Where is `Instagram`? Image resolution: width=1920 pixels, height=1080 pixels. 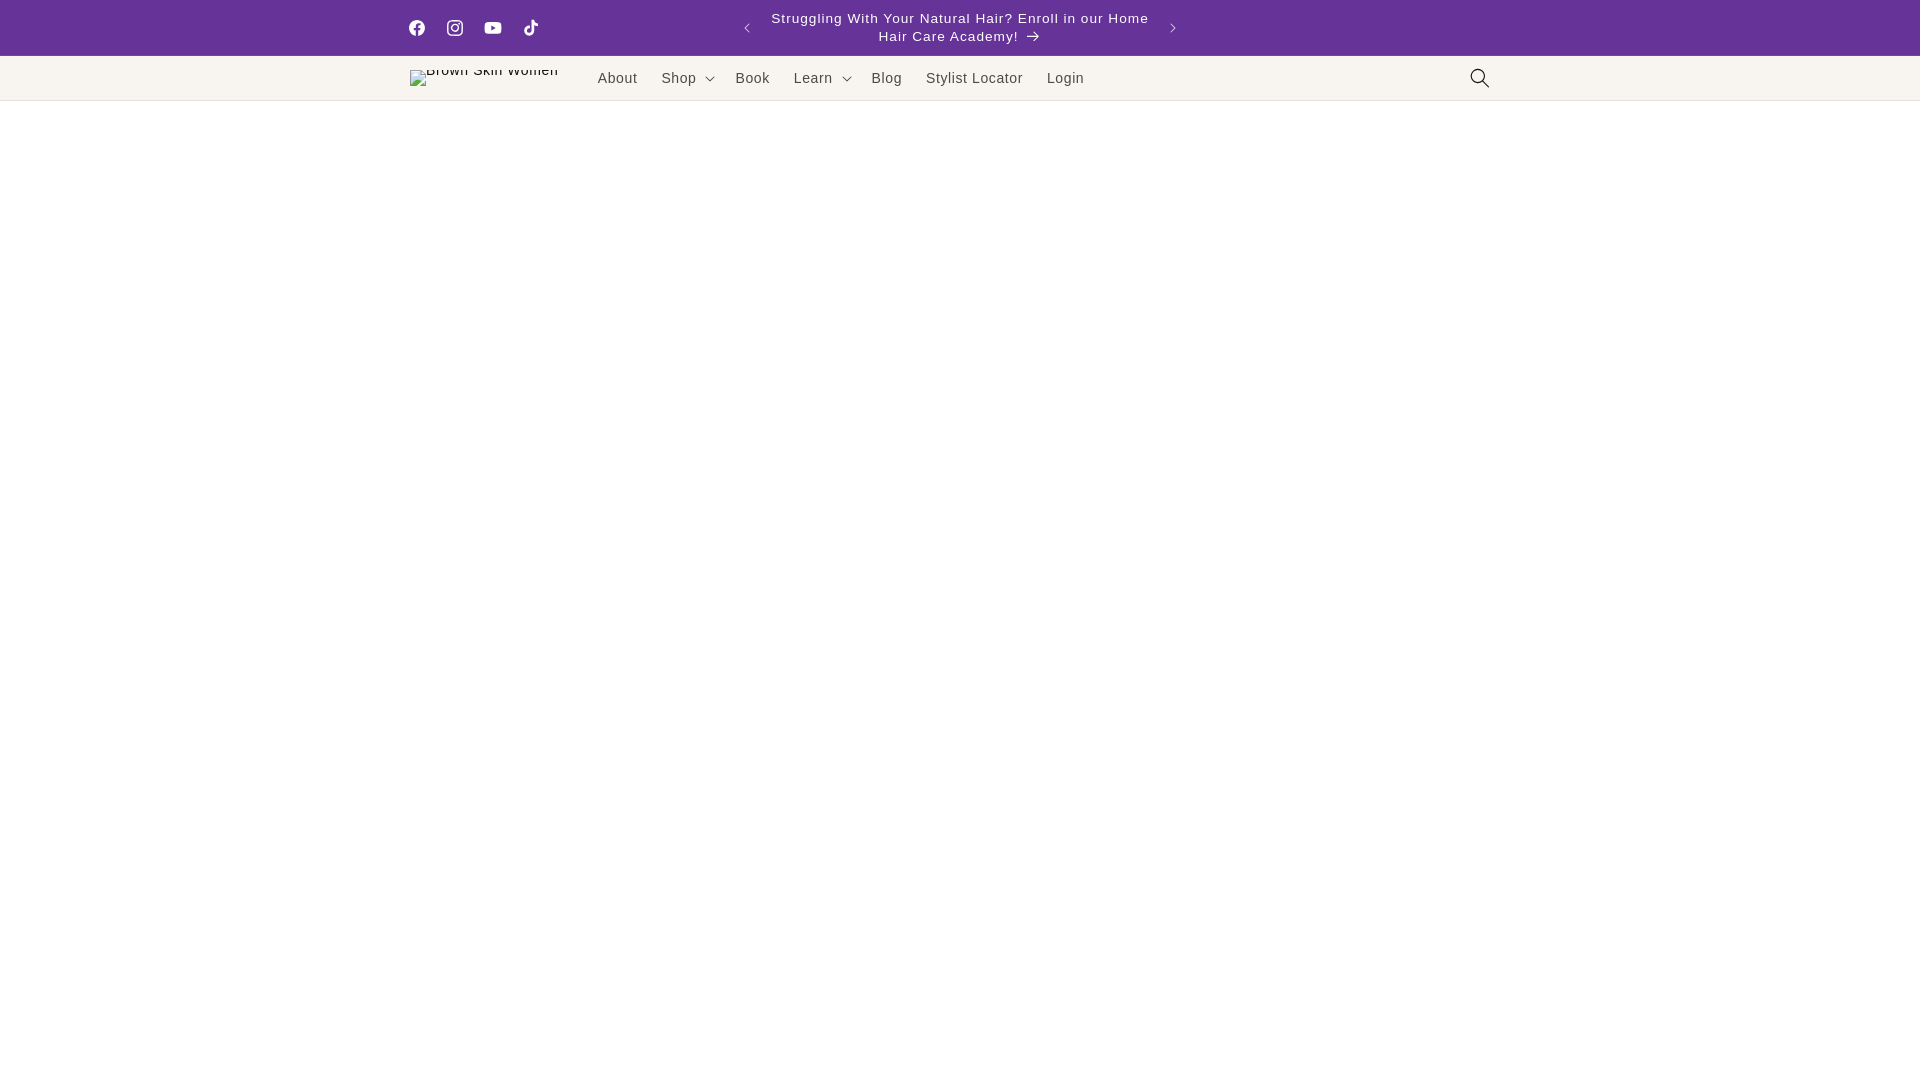 Instagram is located at coordinates (454, 28).